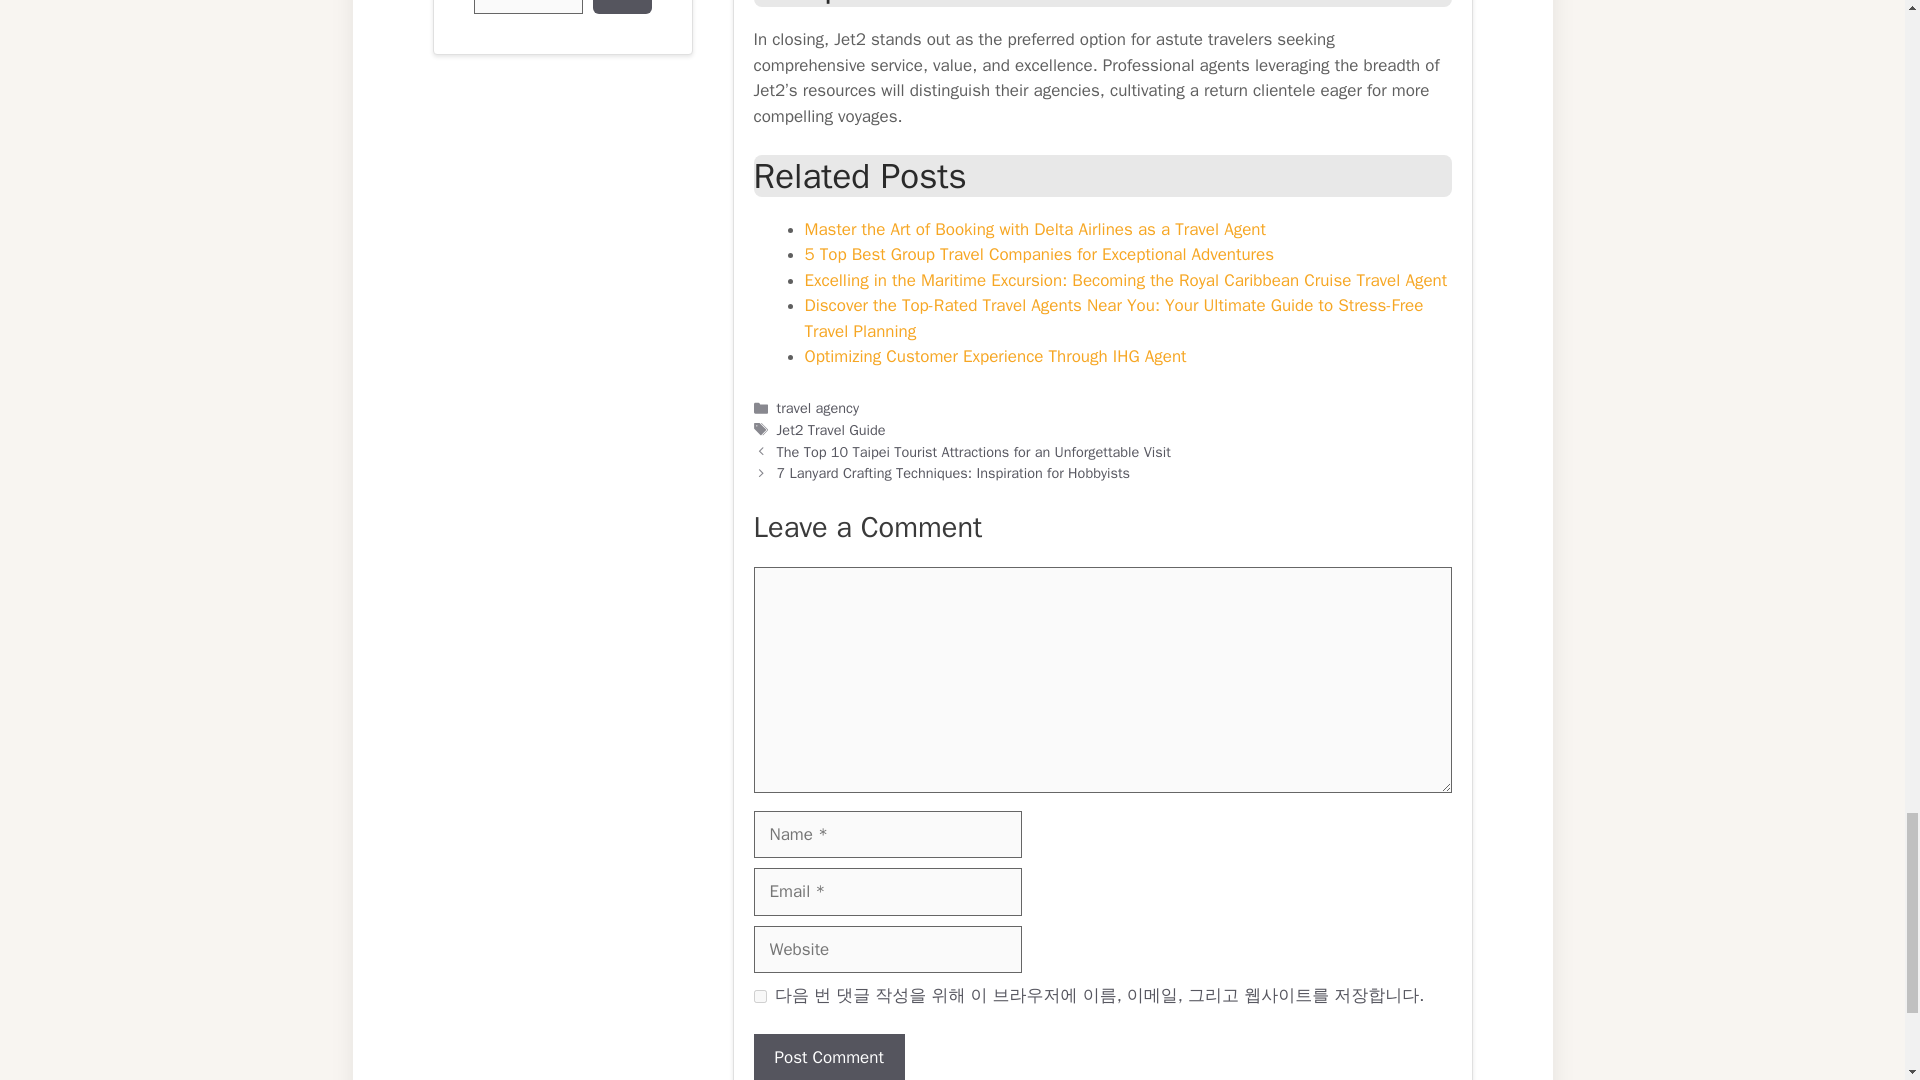 Image resolution: width=1920 pixels, height=1080 pixels. I want to click on 5 Top Best Group Travel Companies for Exceptional Adventures, so click(1039, 254).